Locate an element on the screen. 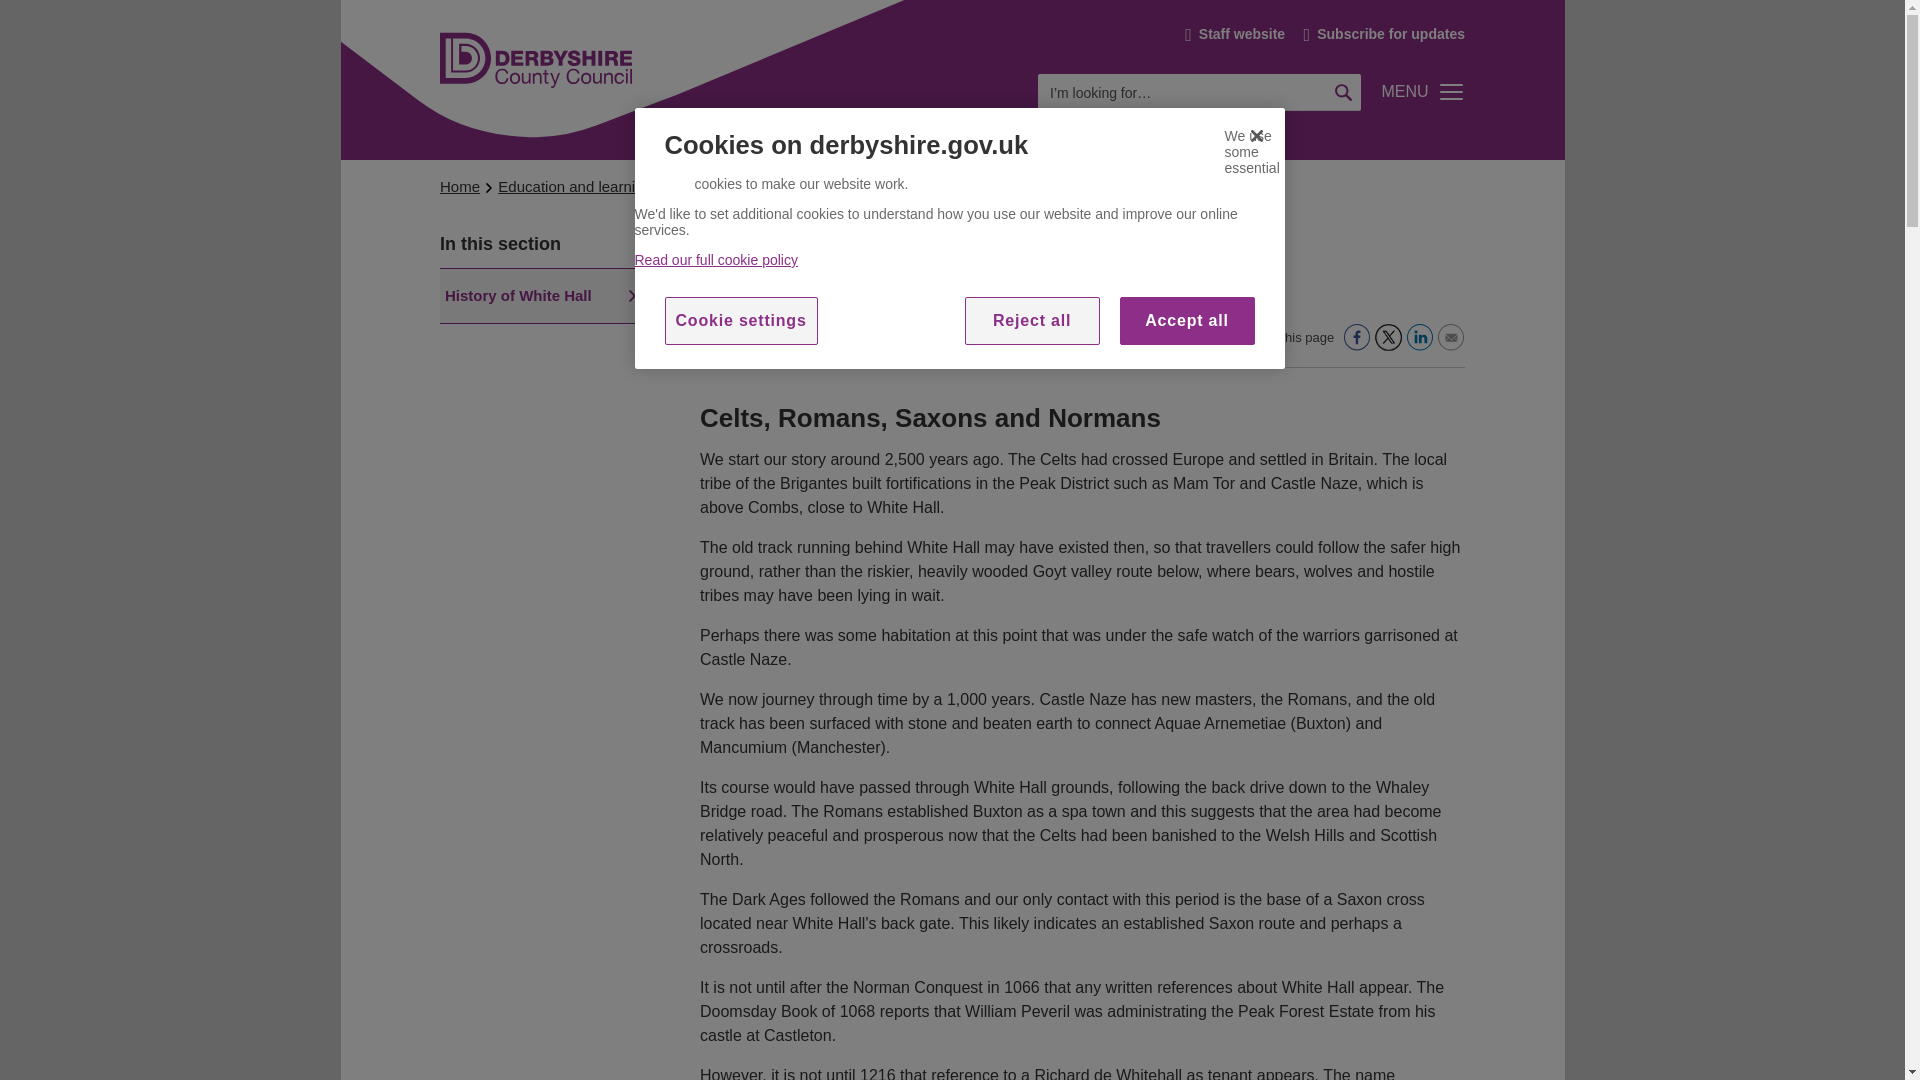  Go to Outdoor learning from here is located at coordinates (726, 186).